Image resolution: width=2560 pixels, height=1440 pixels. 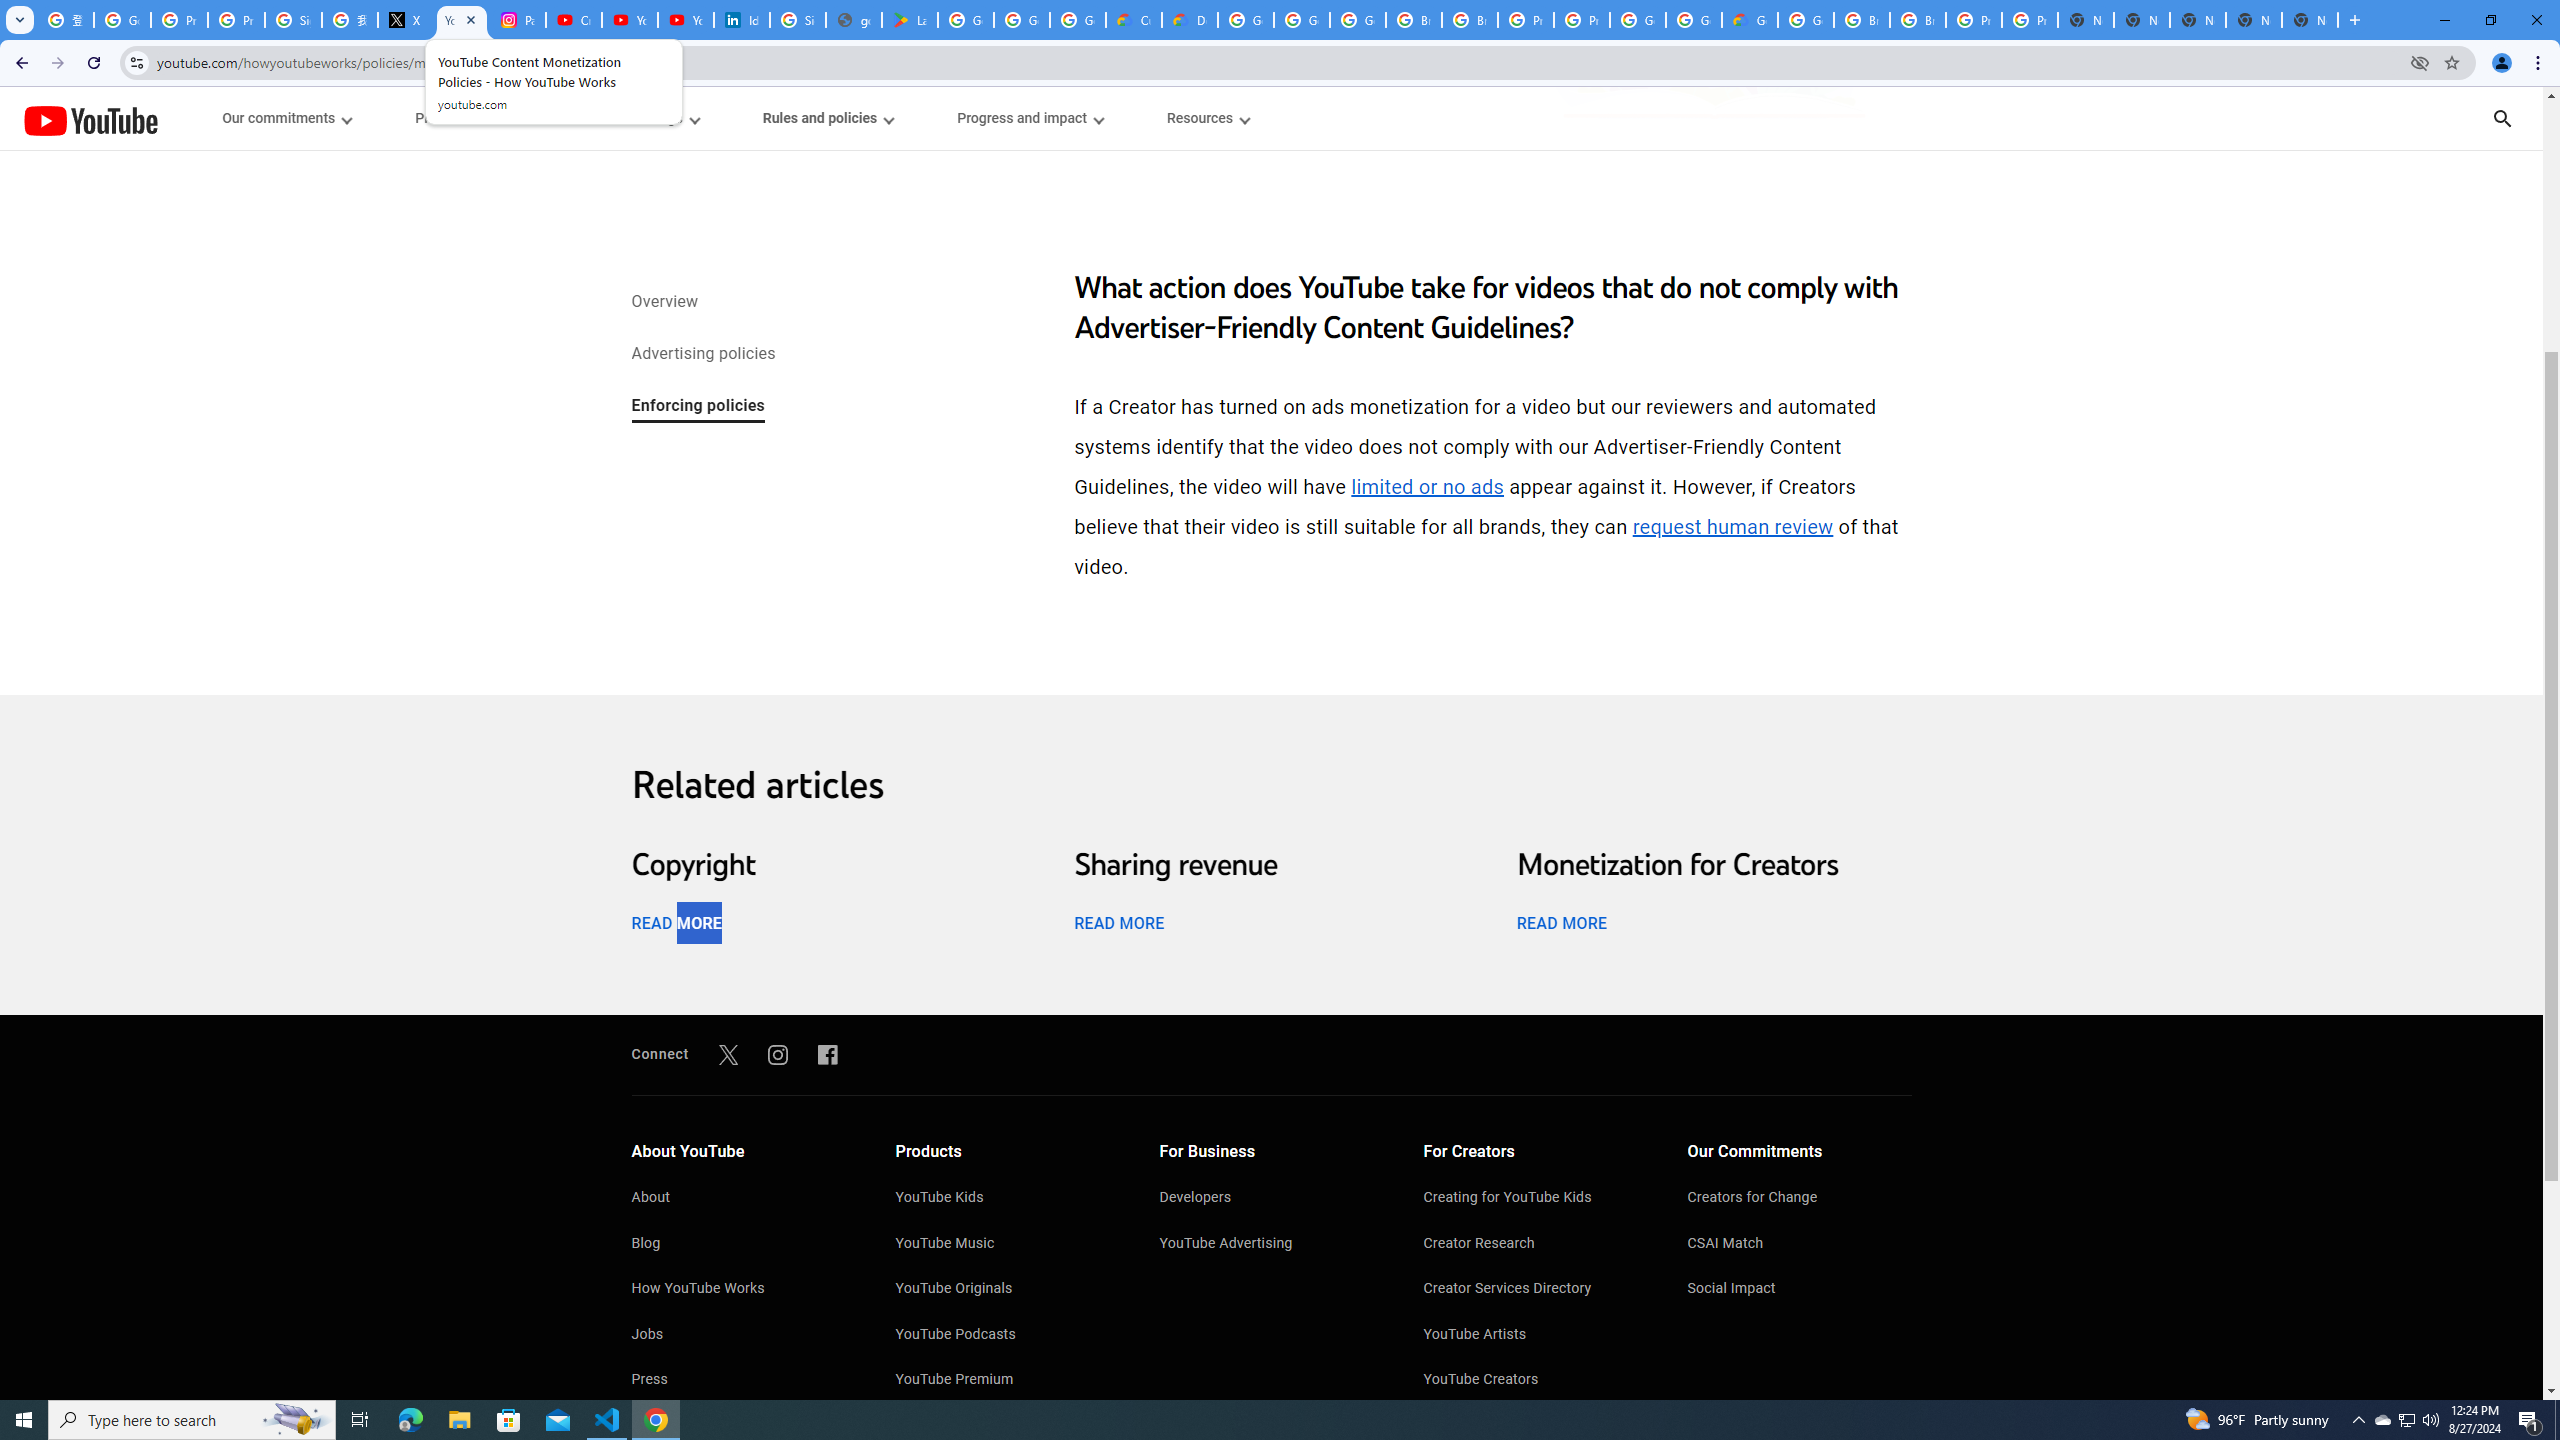 I want to click on Our commitments menupopup, so click(x=288, y=118).